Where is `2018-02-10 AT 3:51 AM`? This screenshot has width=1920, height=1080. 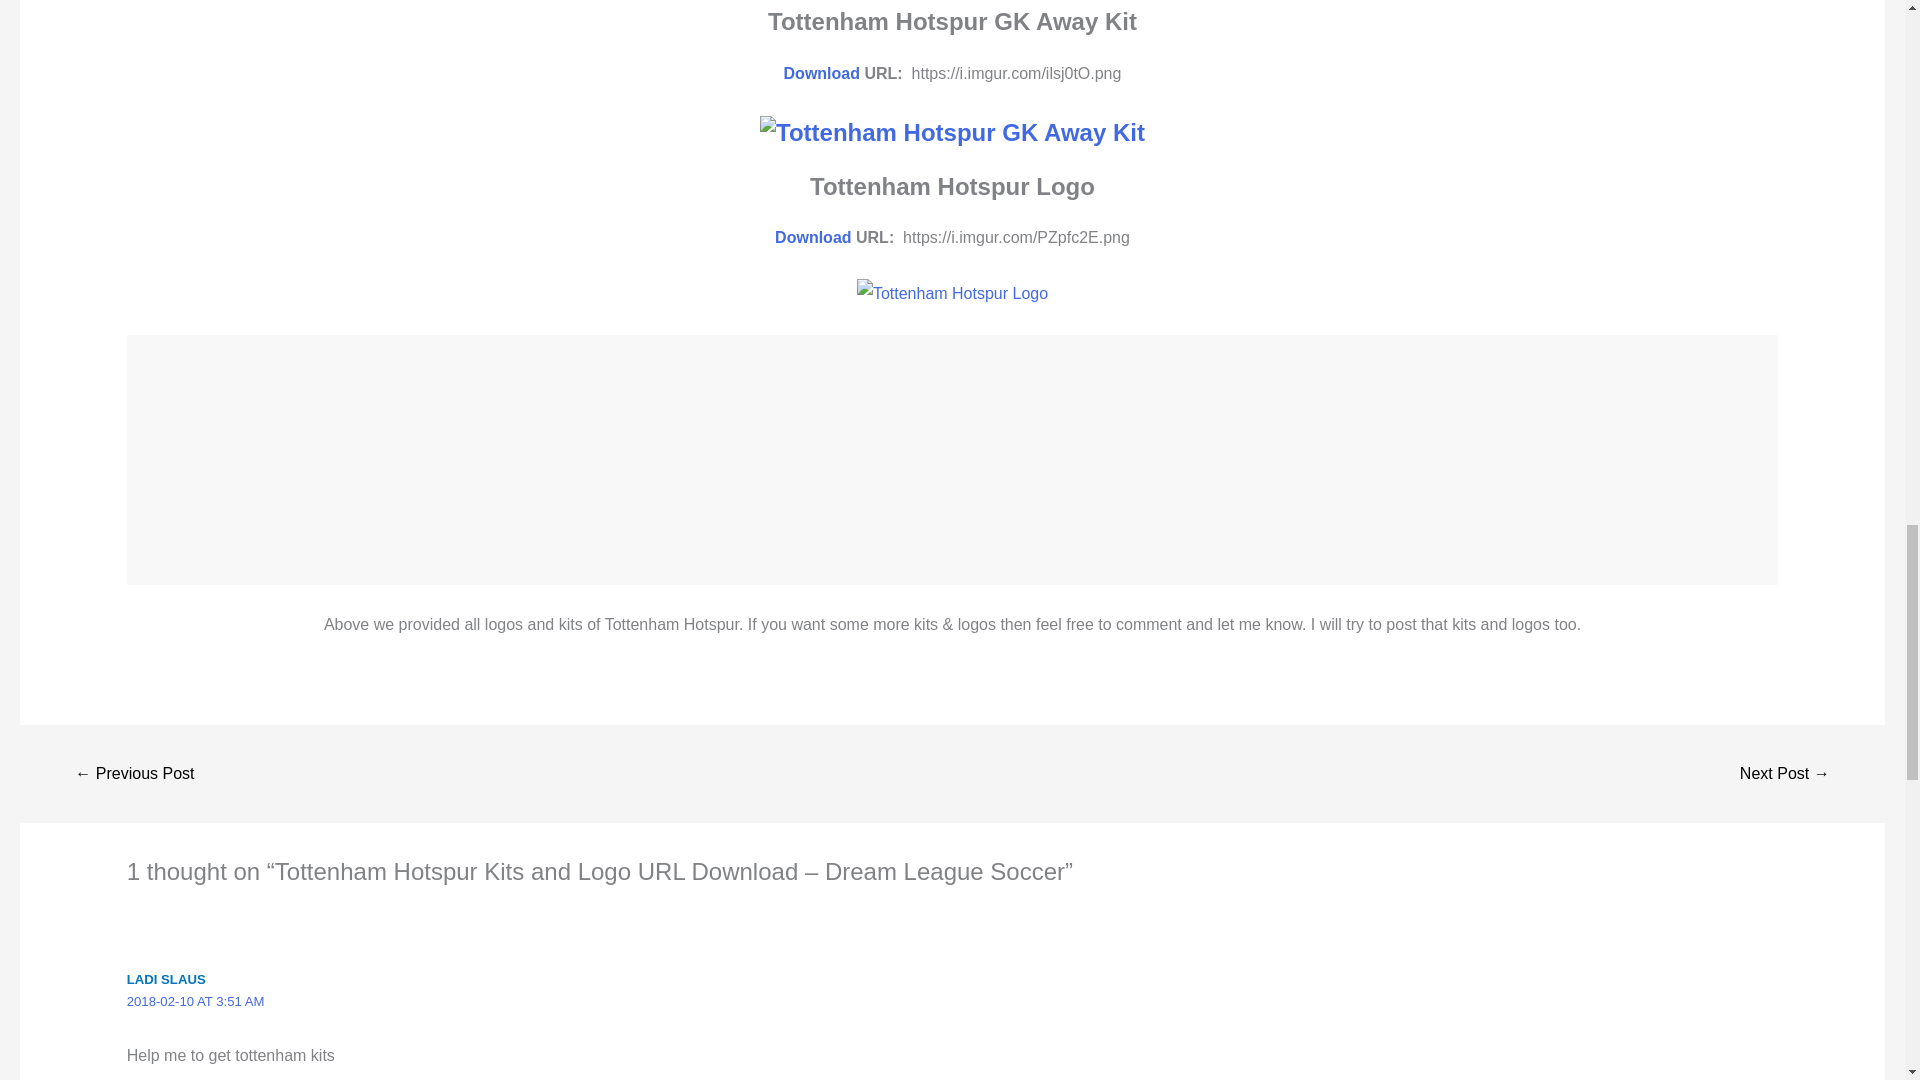
2018-02-10 AT 3:51 AM is located at coordinates (195, 1000).